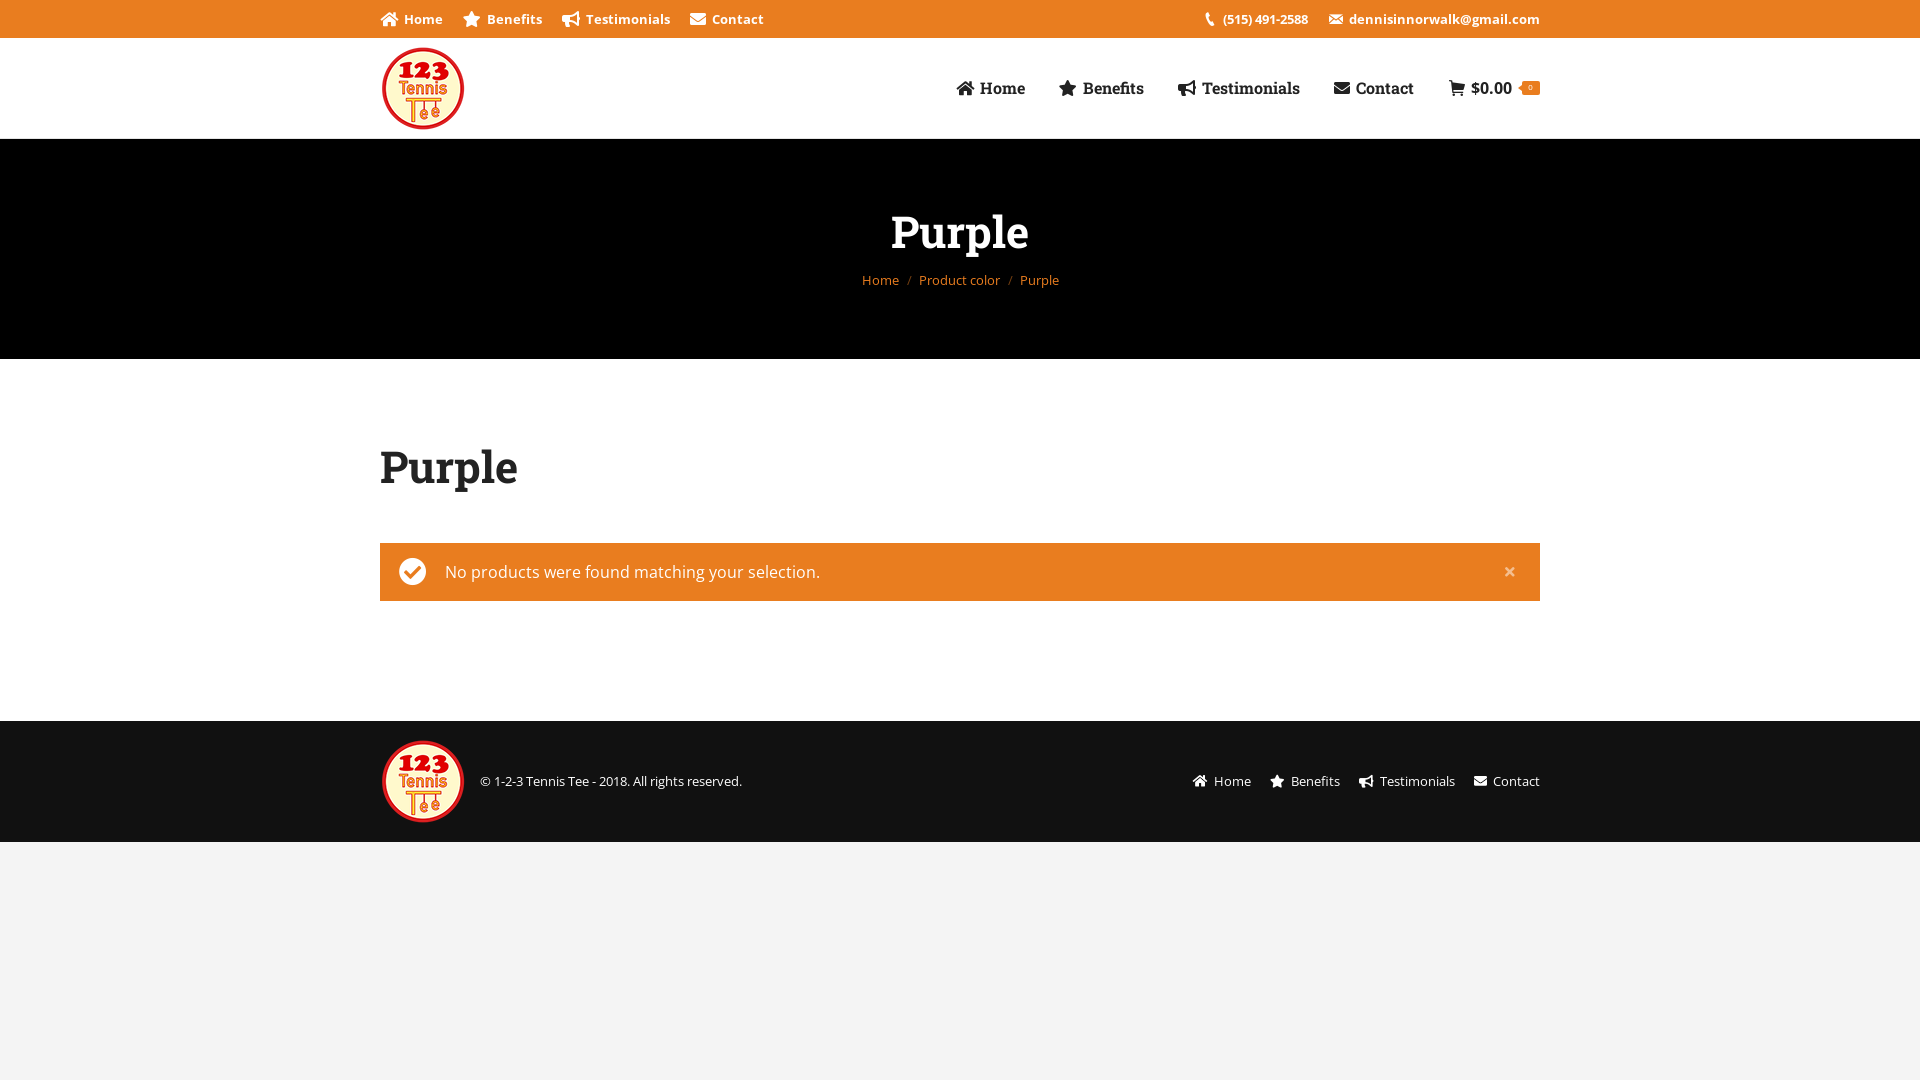 The image size is (1920, 1080). What do you see at coordinates (412, 20) in the screenshot?
I see `Home` at bounding box center [412, 20].